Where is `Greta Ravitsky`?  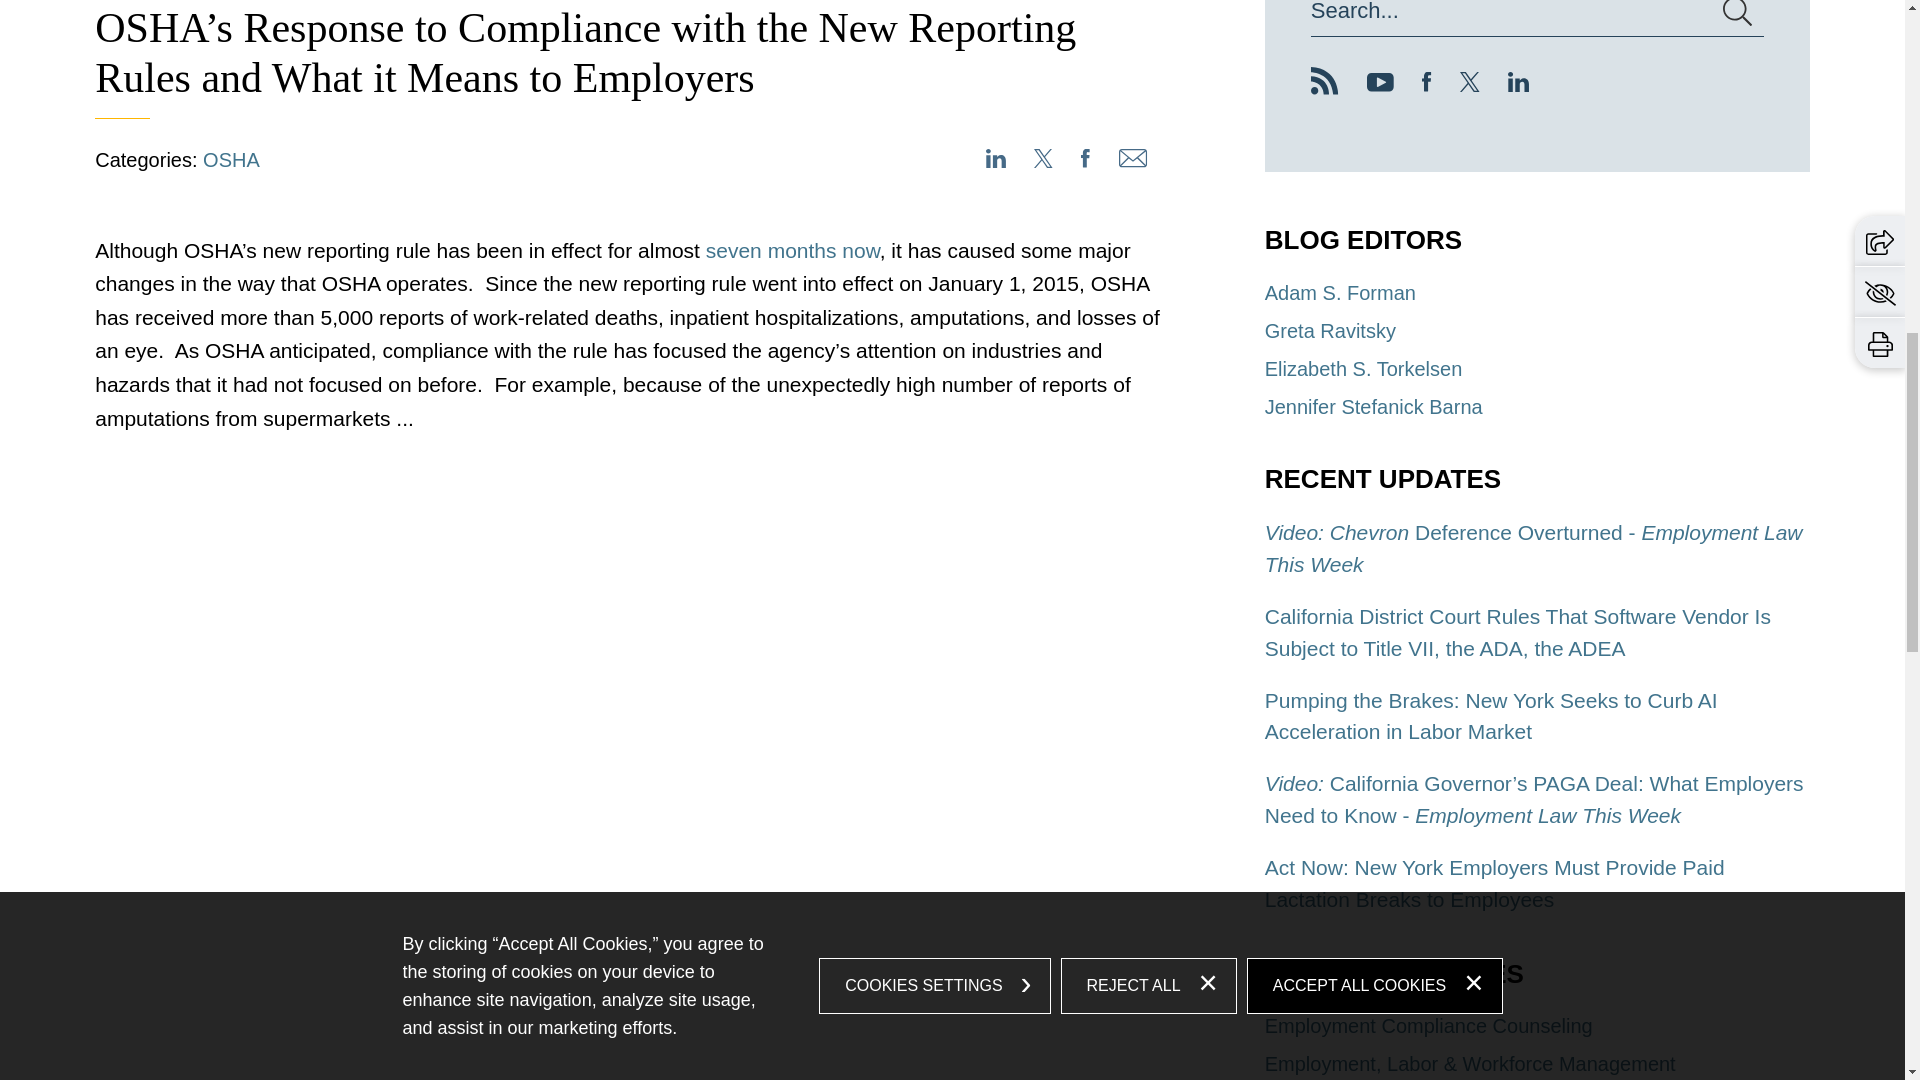
Greta Ravitsky is located at coordinates (1330, 330).